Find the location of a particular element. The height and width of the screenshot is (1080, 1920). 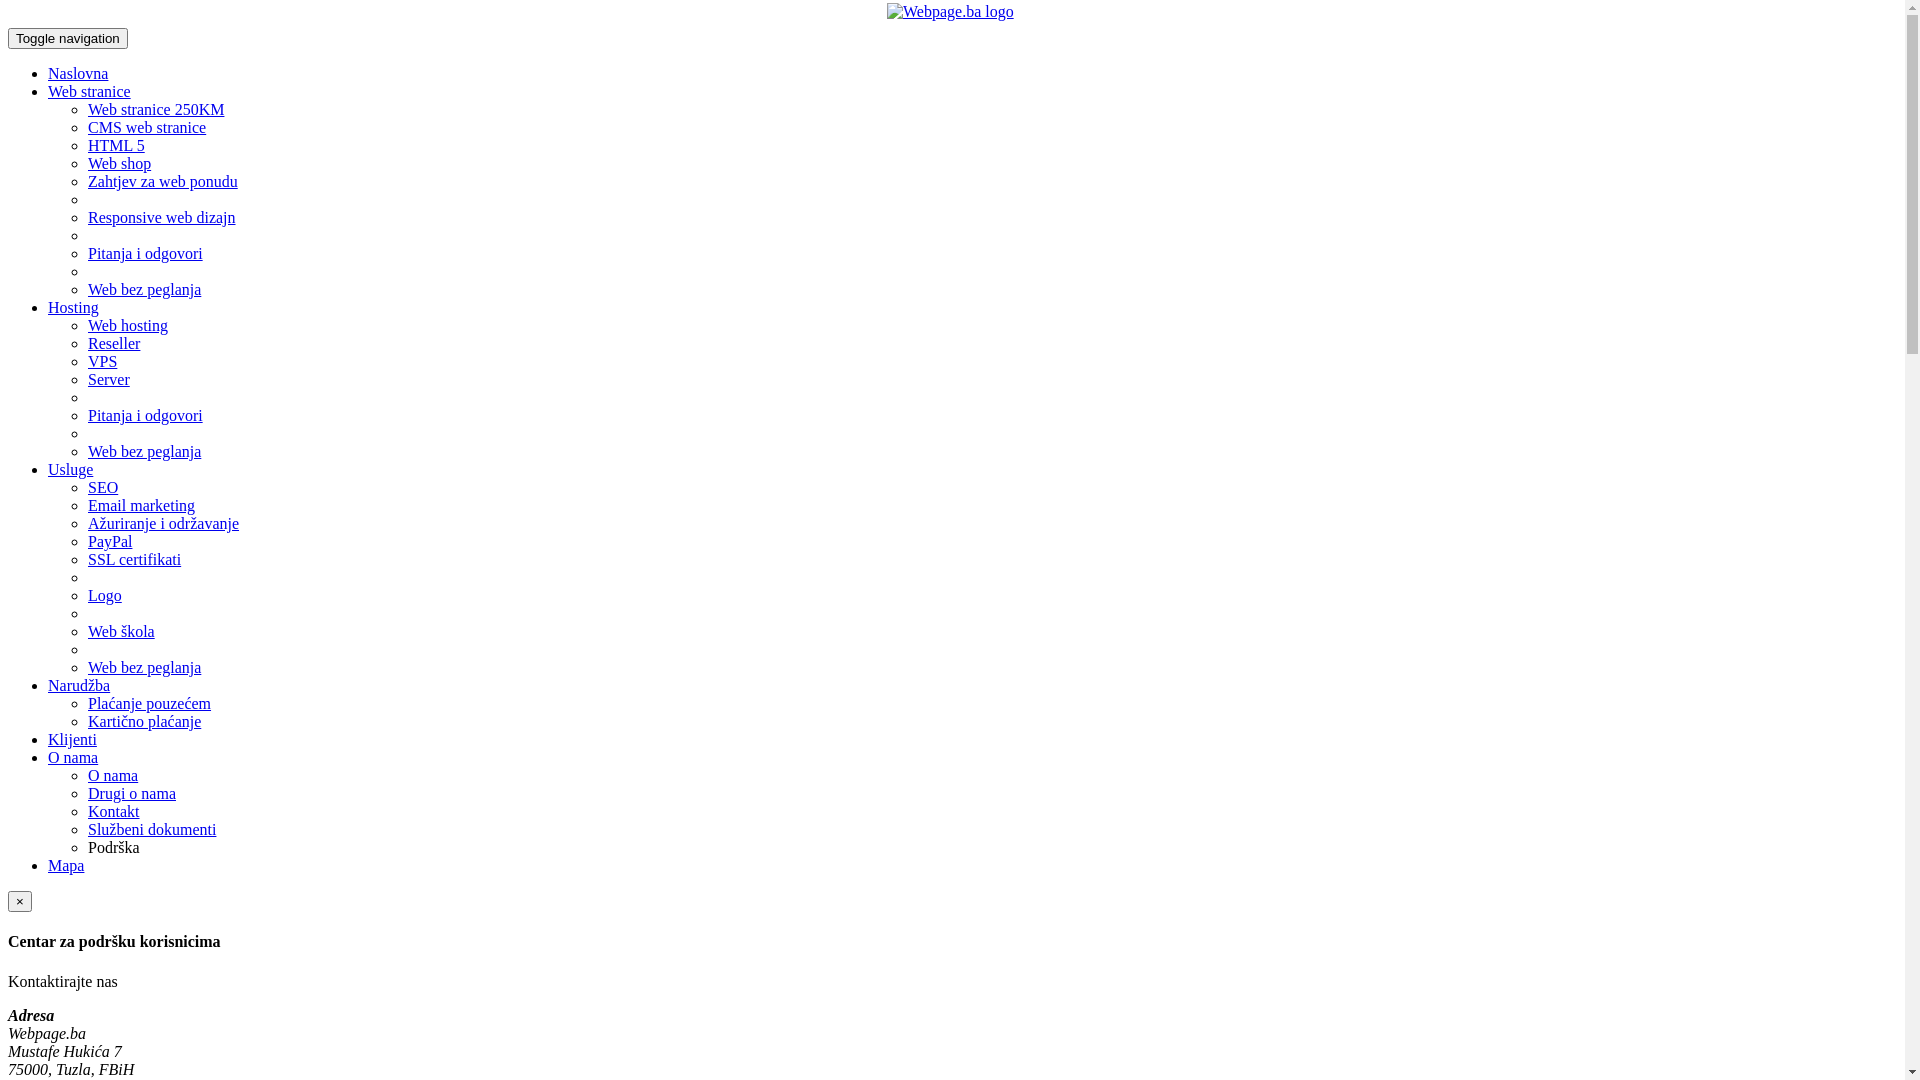

O nama is located at coordinates (73, 758).